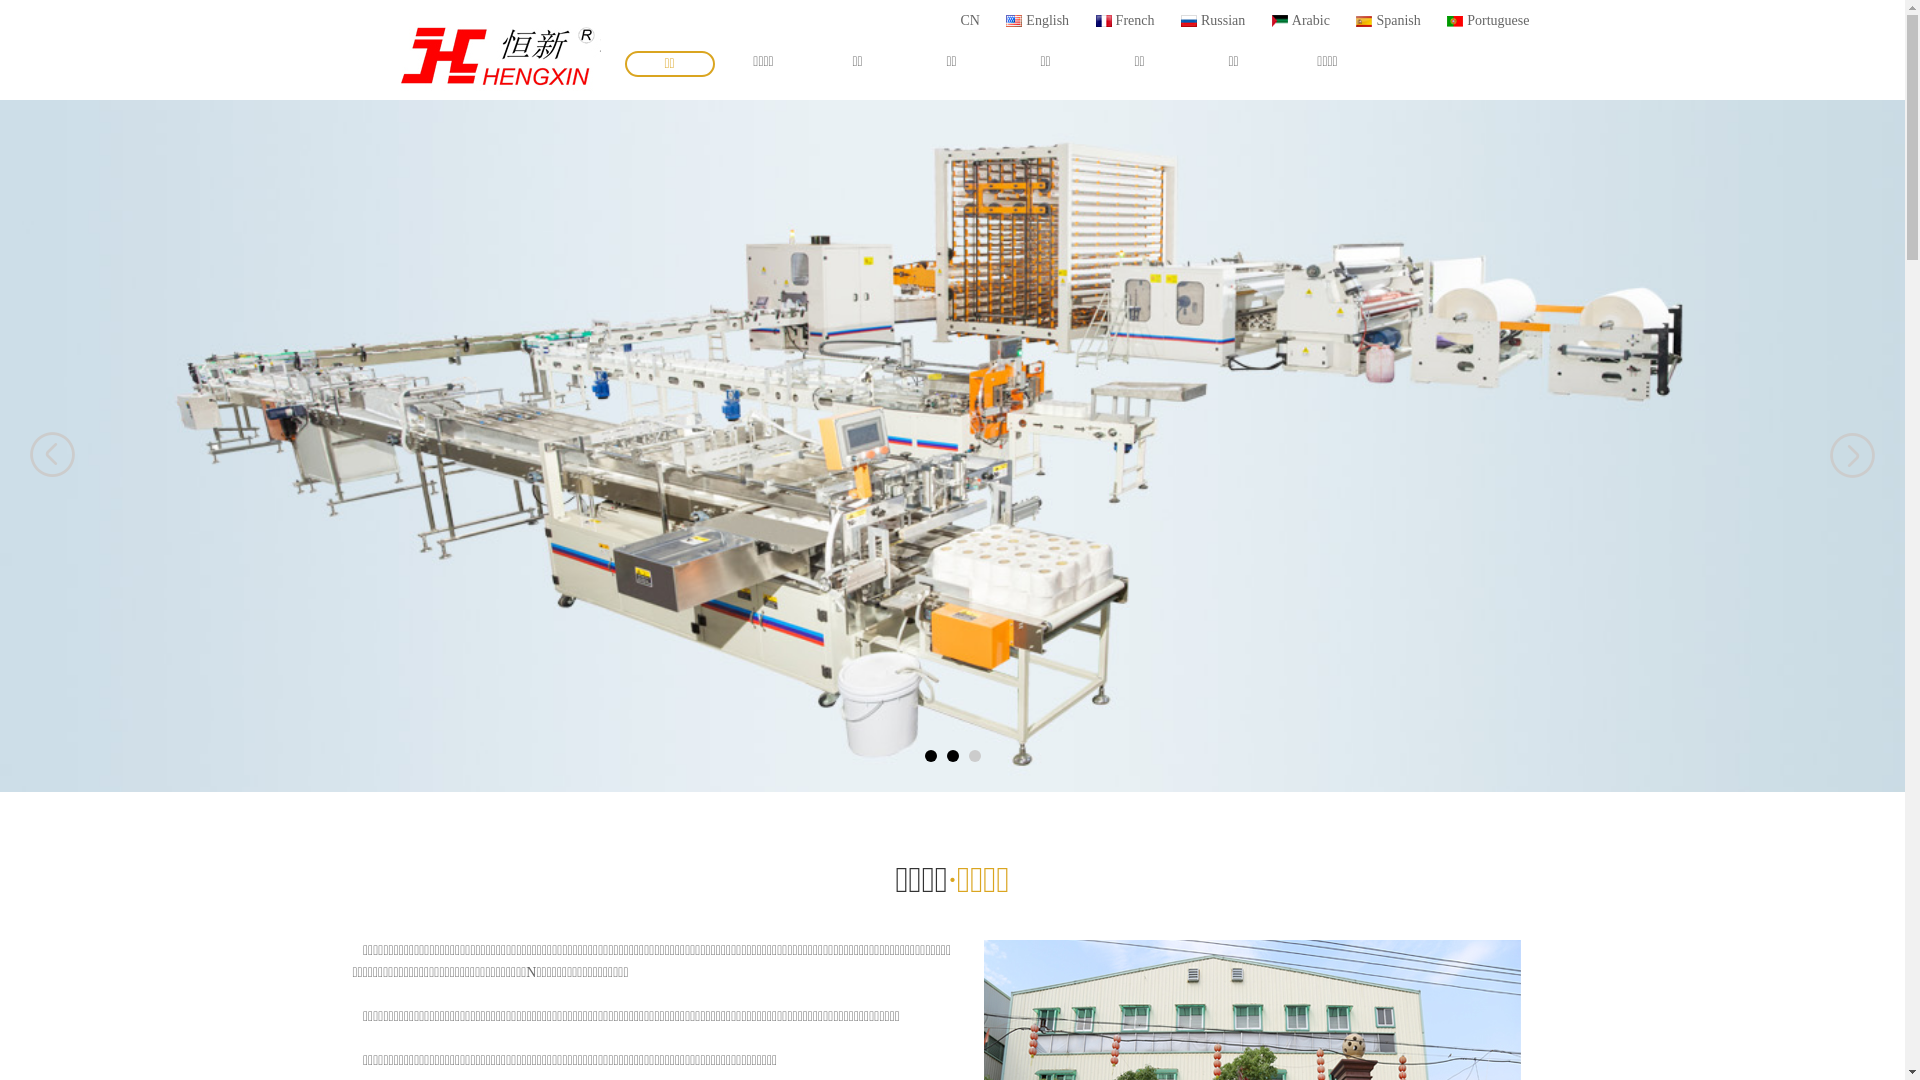  I want to click on CN, so click(971, 20).